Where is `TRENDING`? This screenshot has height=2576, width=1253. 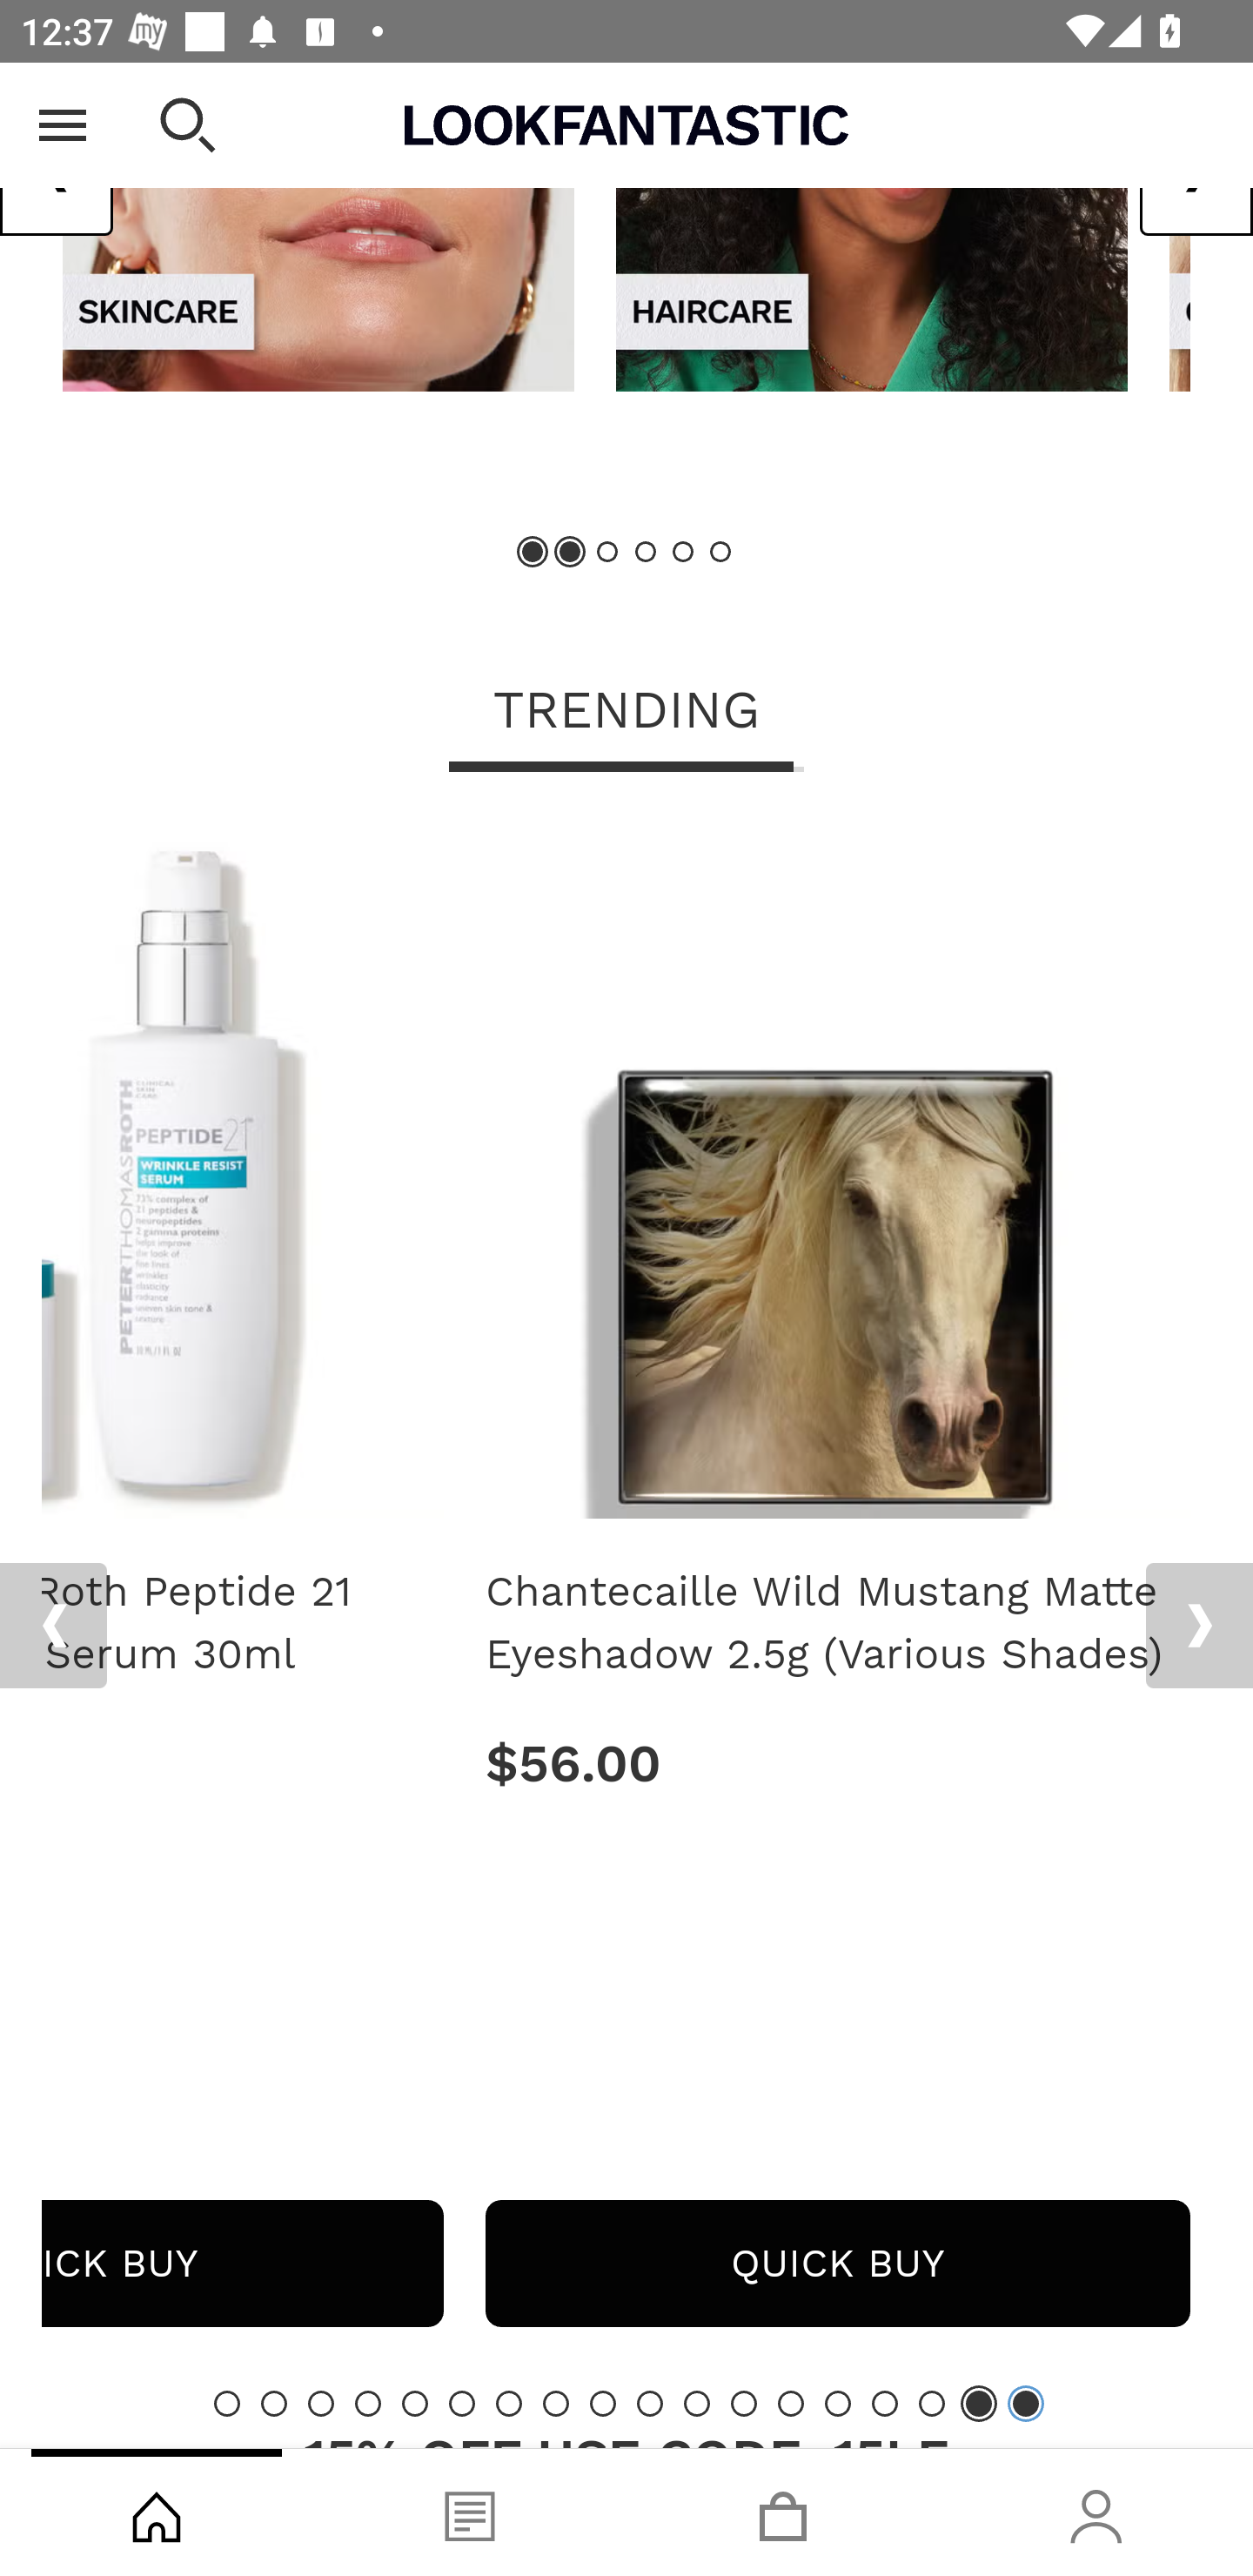 TRENDING is located at coordinates (626, 712).